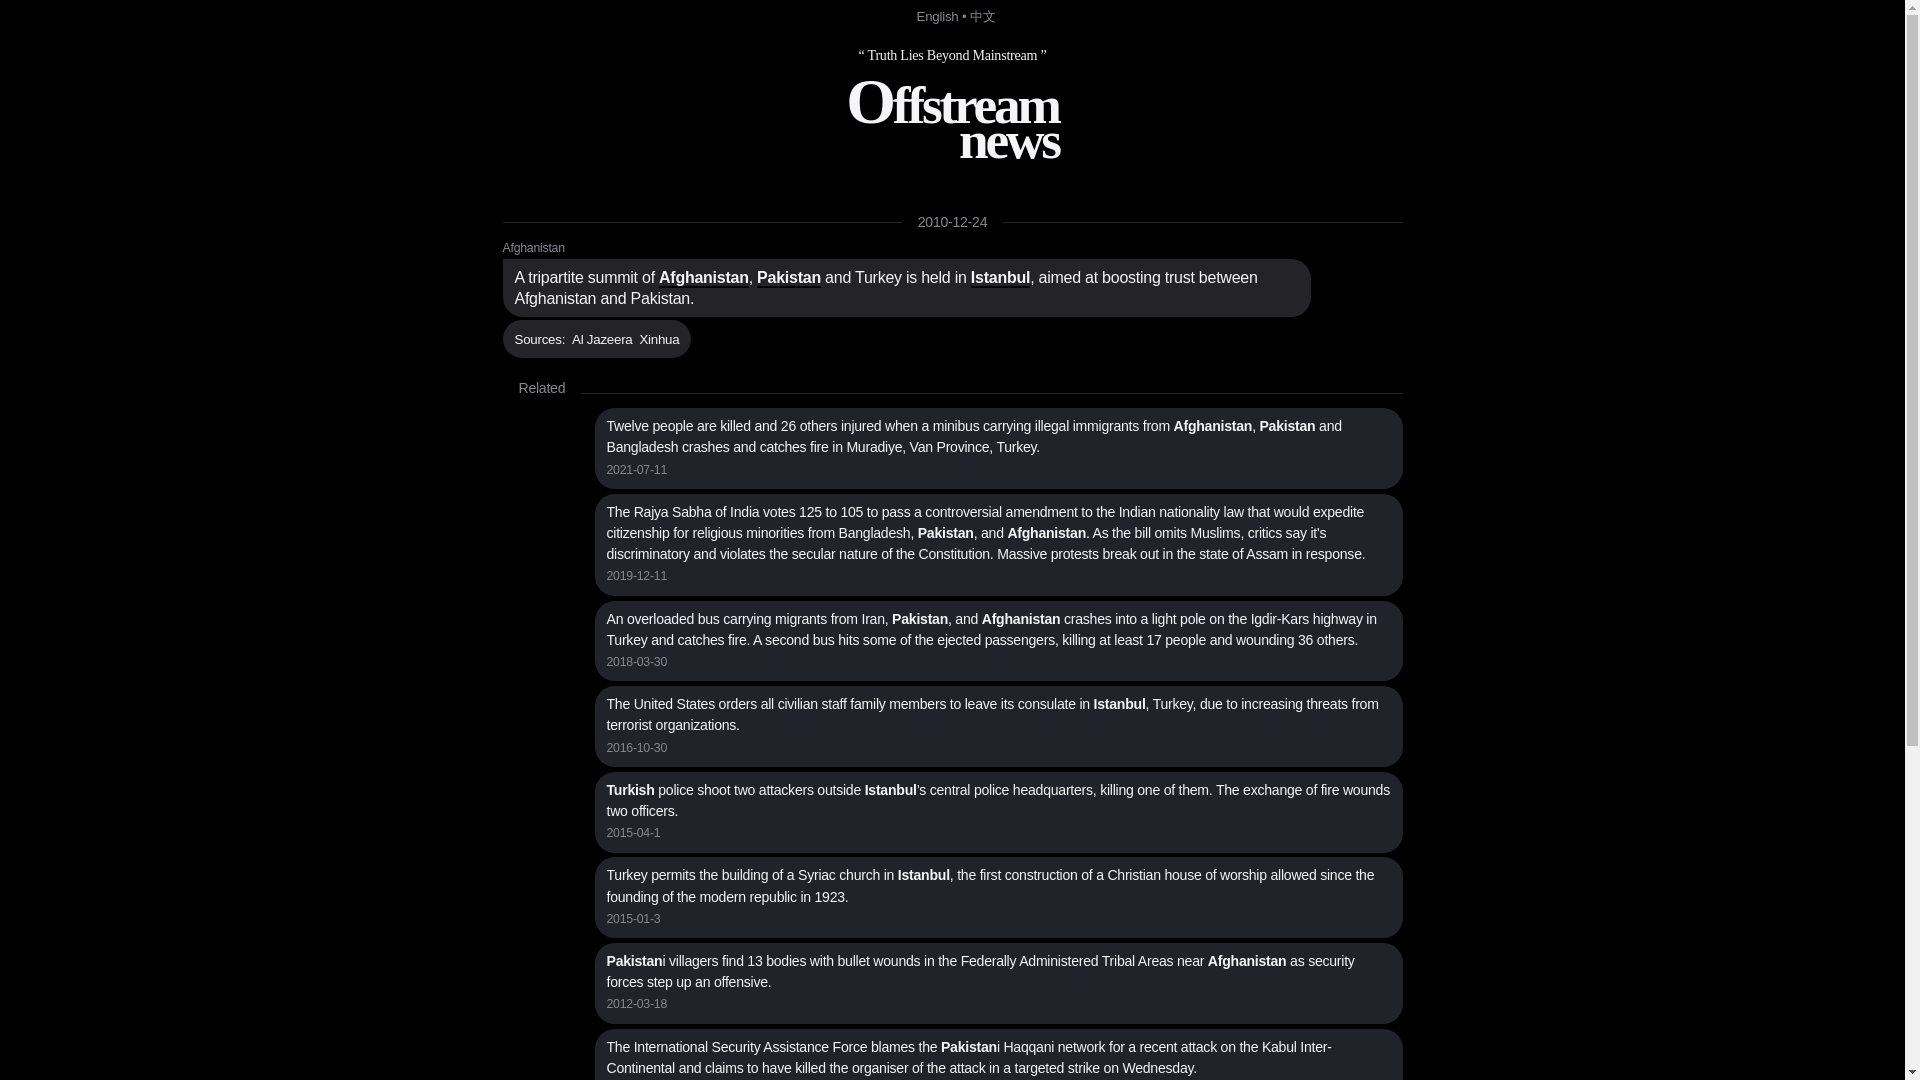 This screenshot has height=1080, width=1920. Describe the element at coordinates (532, 248) in the screenshot. I see `Istanbul` at that location.